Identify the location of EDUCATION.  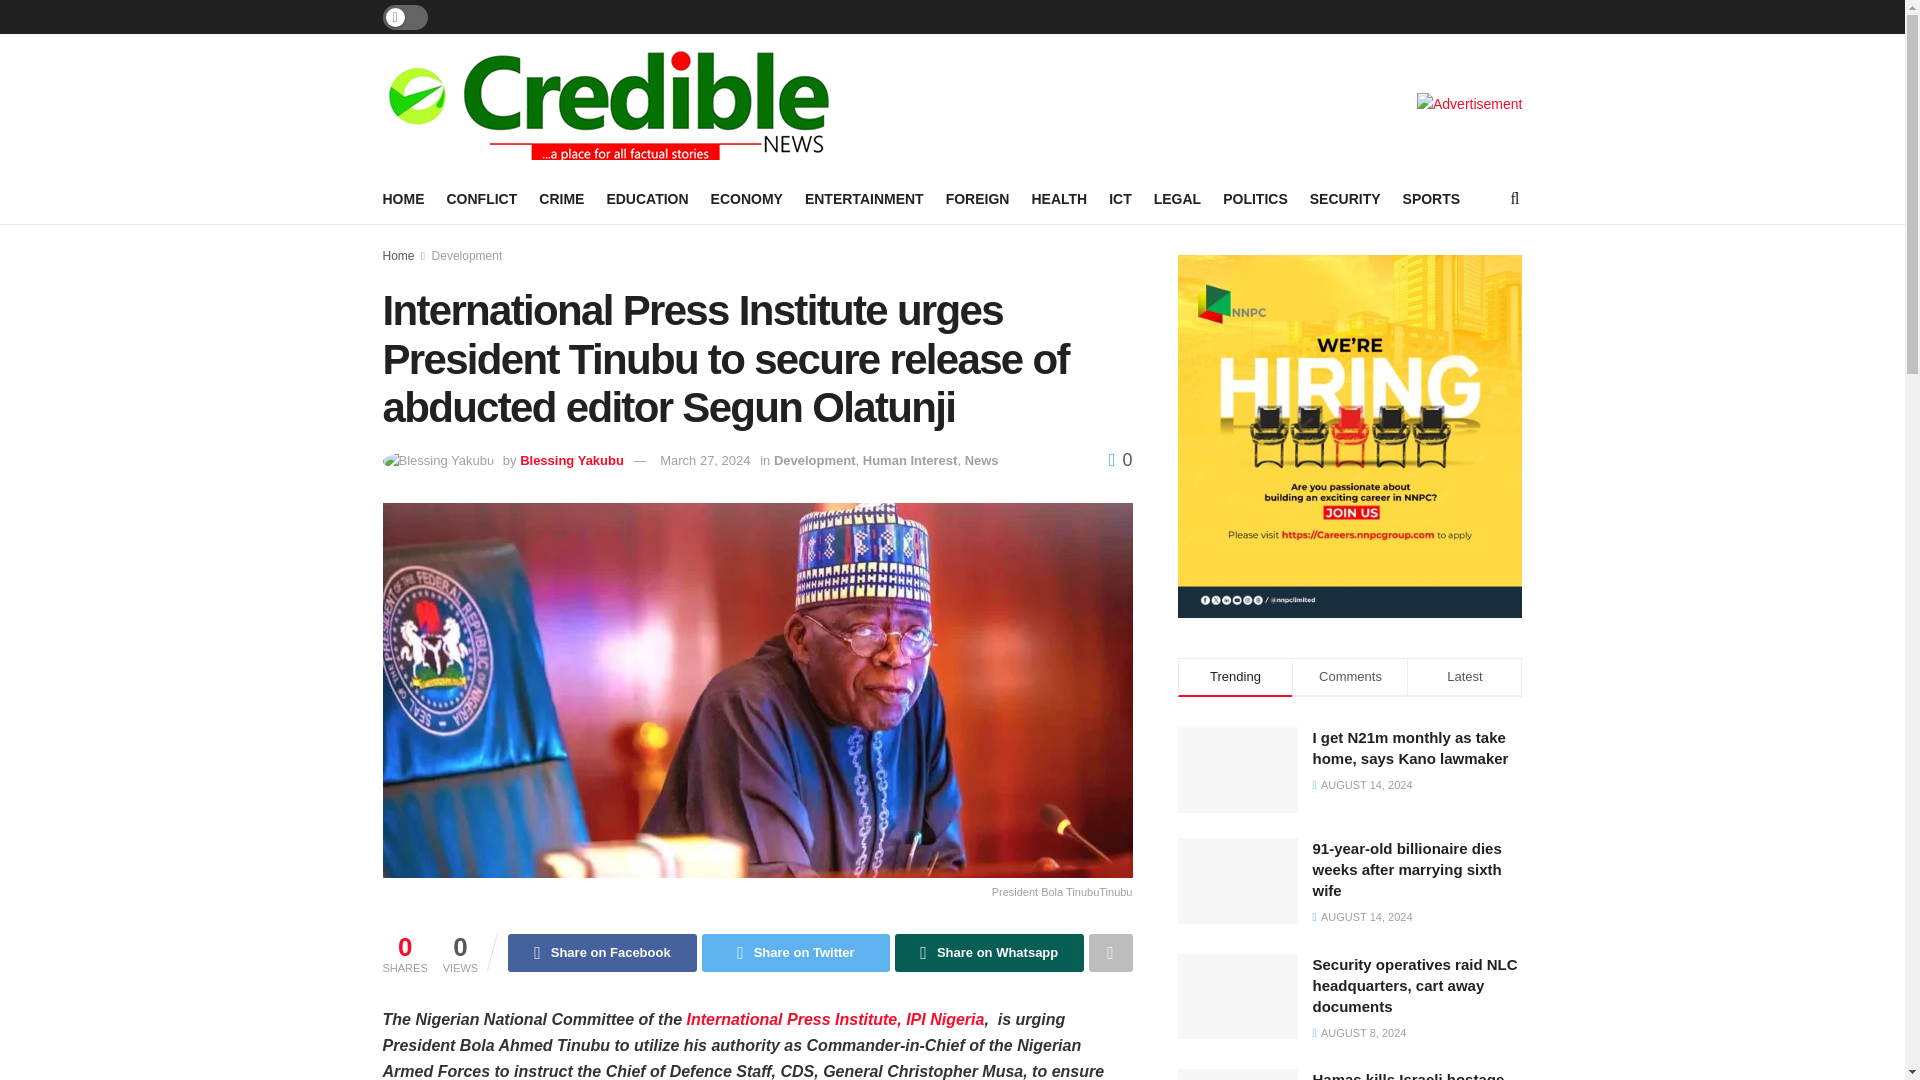
(646, 198).